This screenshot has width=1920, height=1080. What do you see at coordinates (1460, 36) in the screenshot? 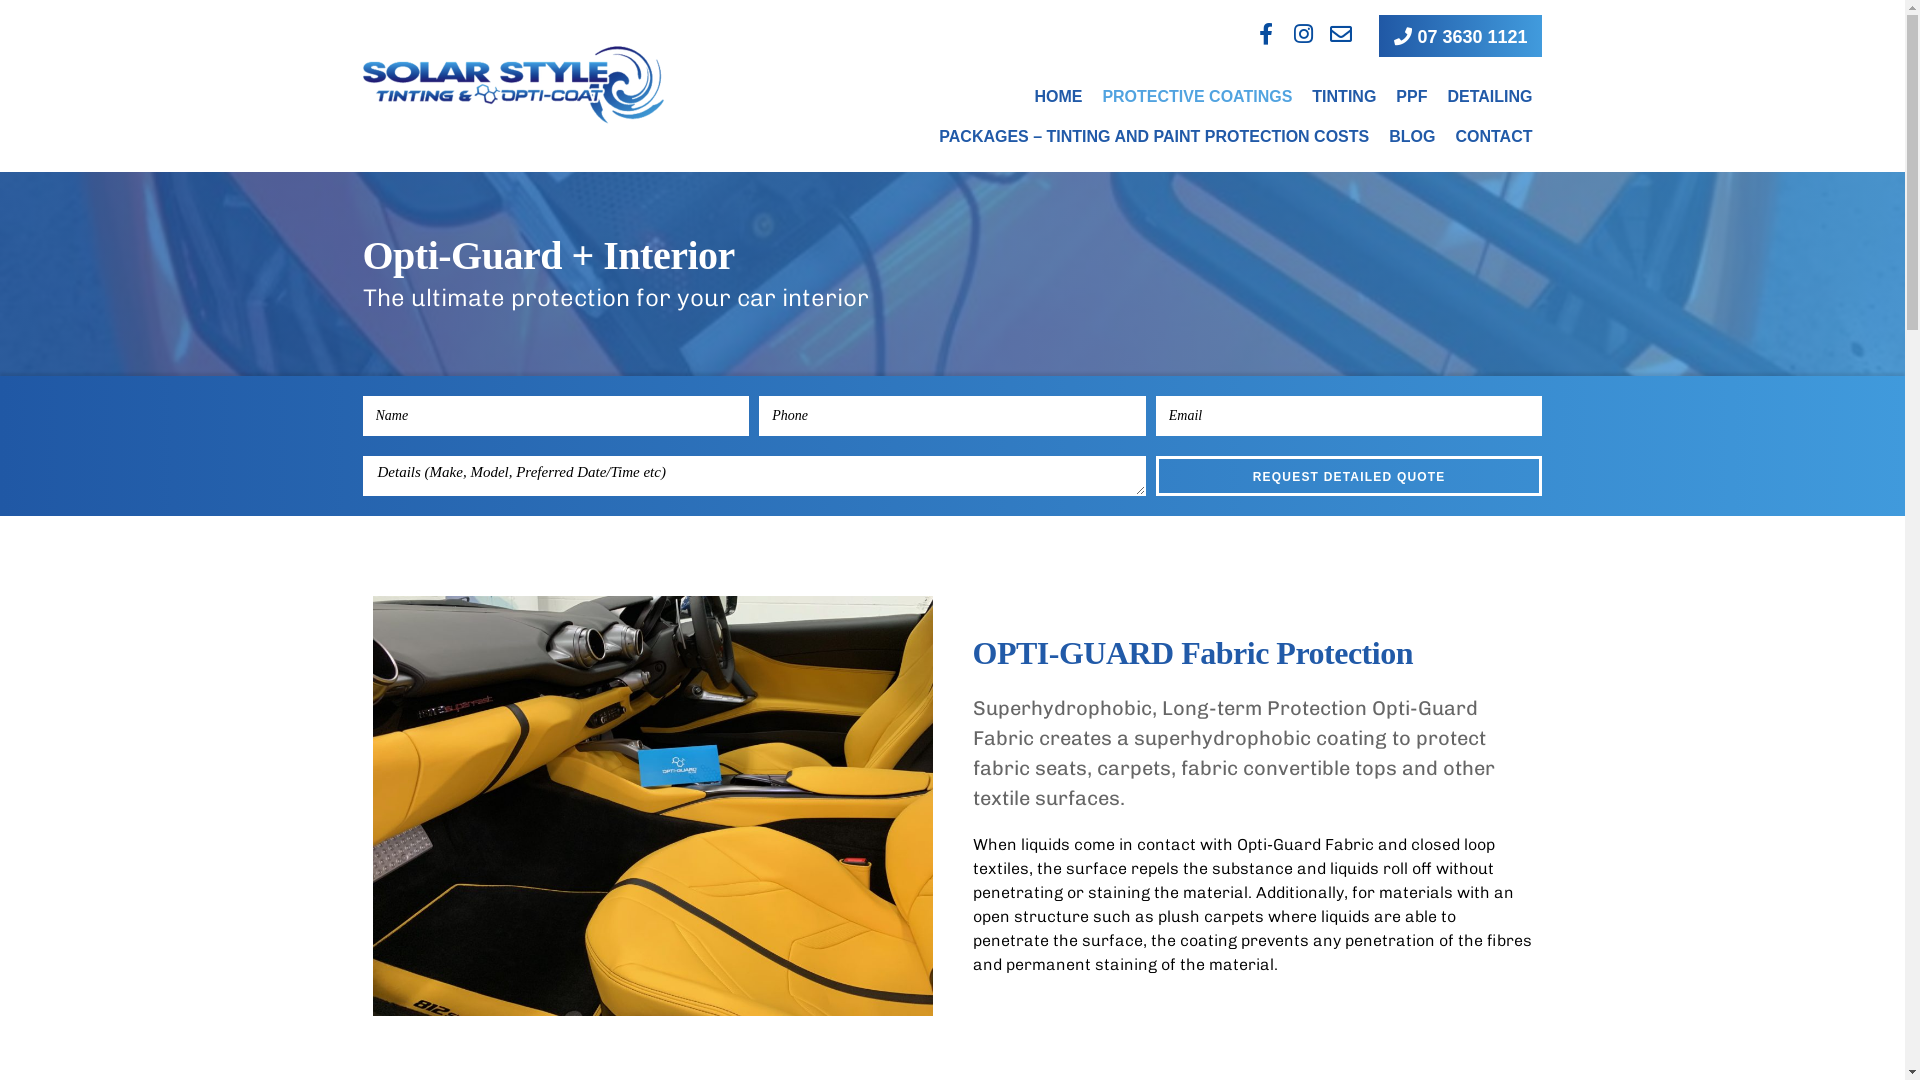
I see `07 3630 1121` at bounding box center [1460, 36].